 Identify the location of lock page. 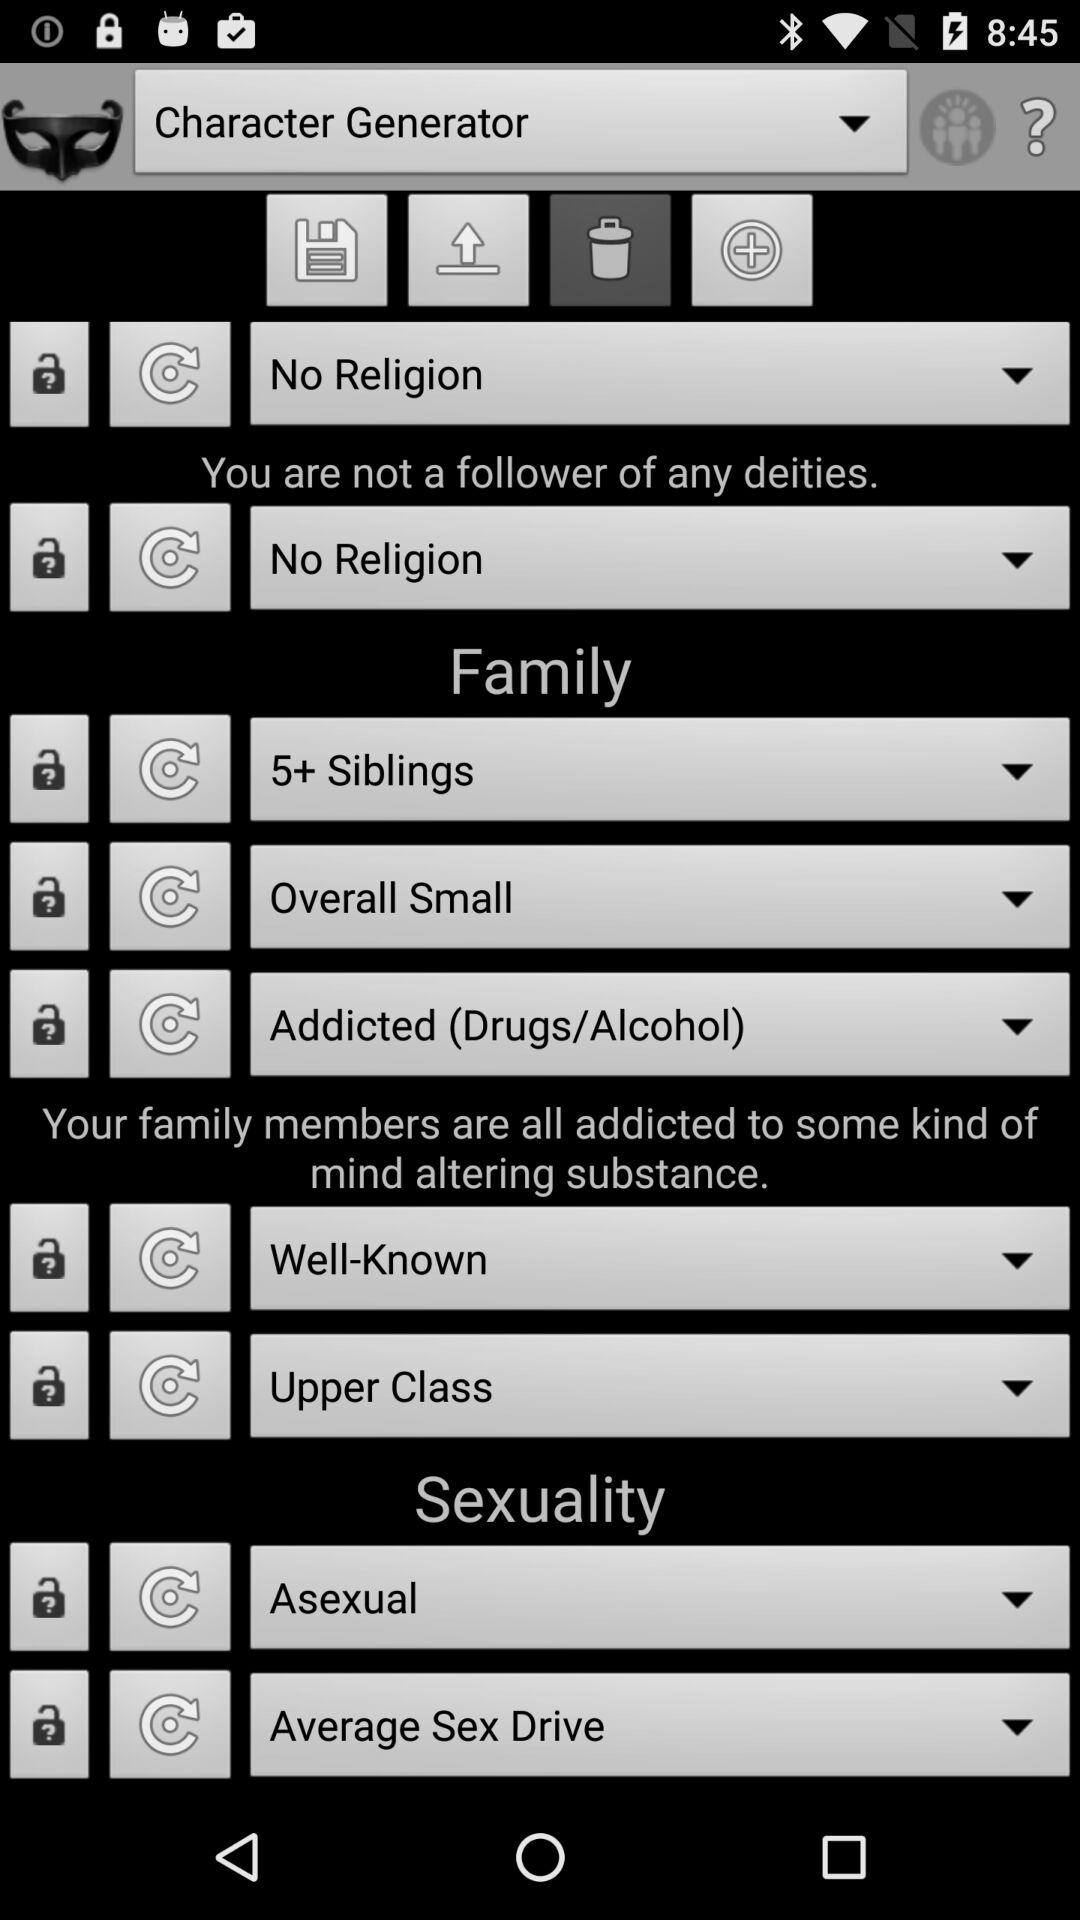
(50, 382).